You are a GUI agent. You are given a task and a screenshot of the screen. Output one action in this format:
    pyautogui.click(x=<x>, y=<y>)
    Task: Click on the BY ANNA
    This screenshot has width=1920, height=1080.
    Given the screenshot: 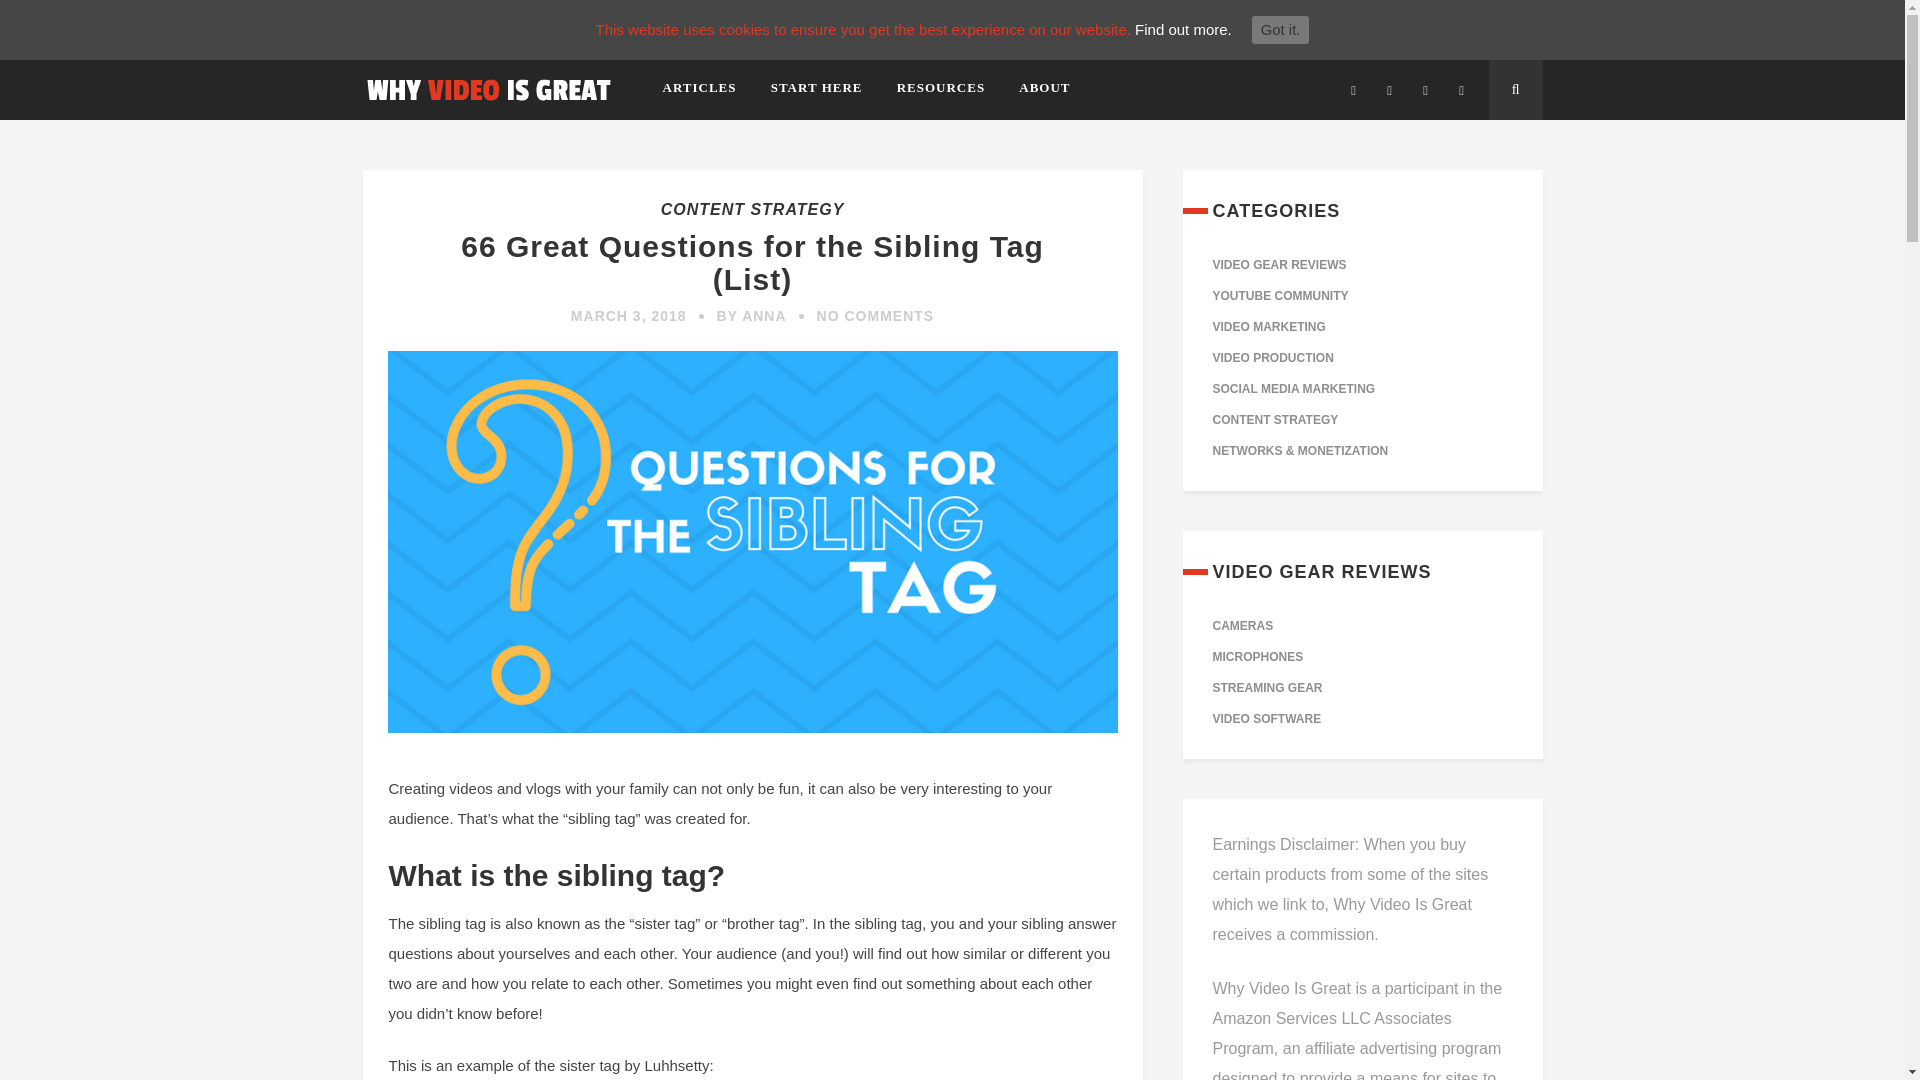 What is the action you would take?
    pyautogui.click(x=752, y=316)
    